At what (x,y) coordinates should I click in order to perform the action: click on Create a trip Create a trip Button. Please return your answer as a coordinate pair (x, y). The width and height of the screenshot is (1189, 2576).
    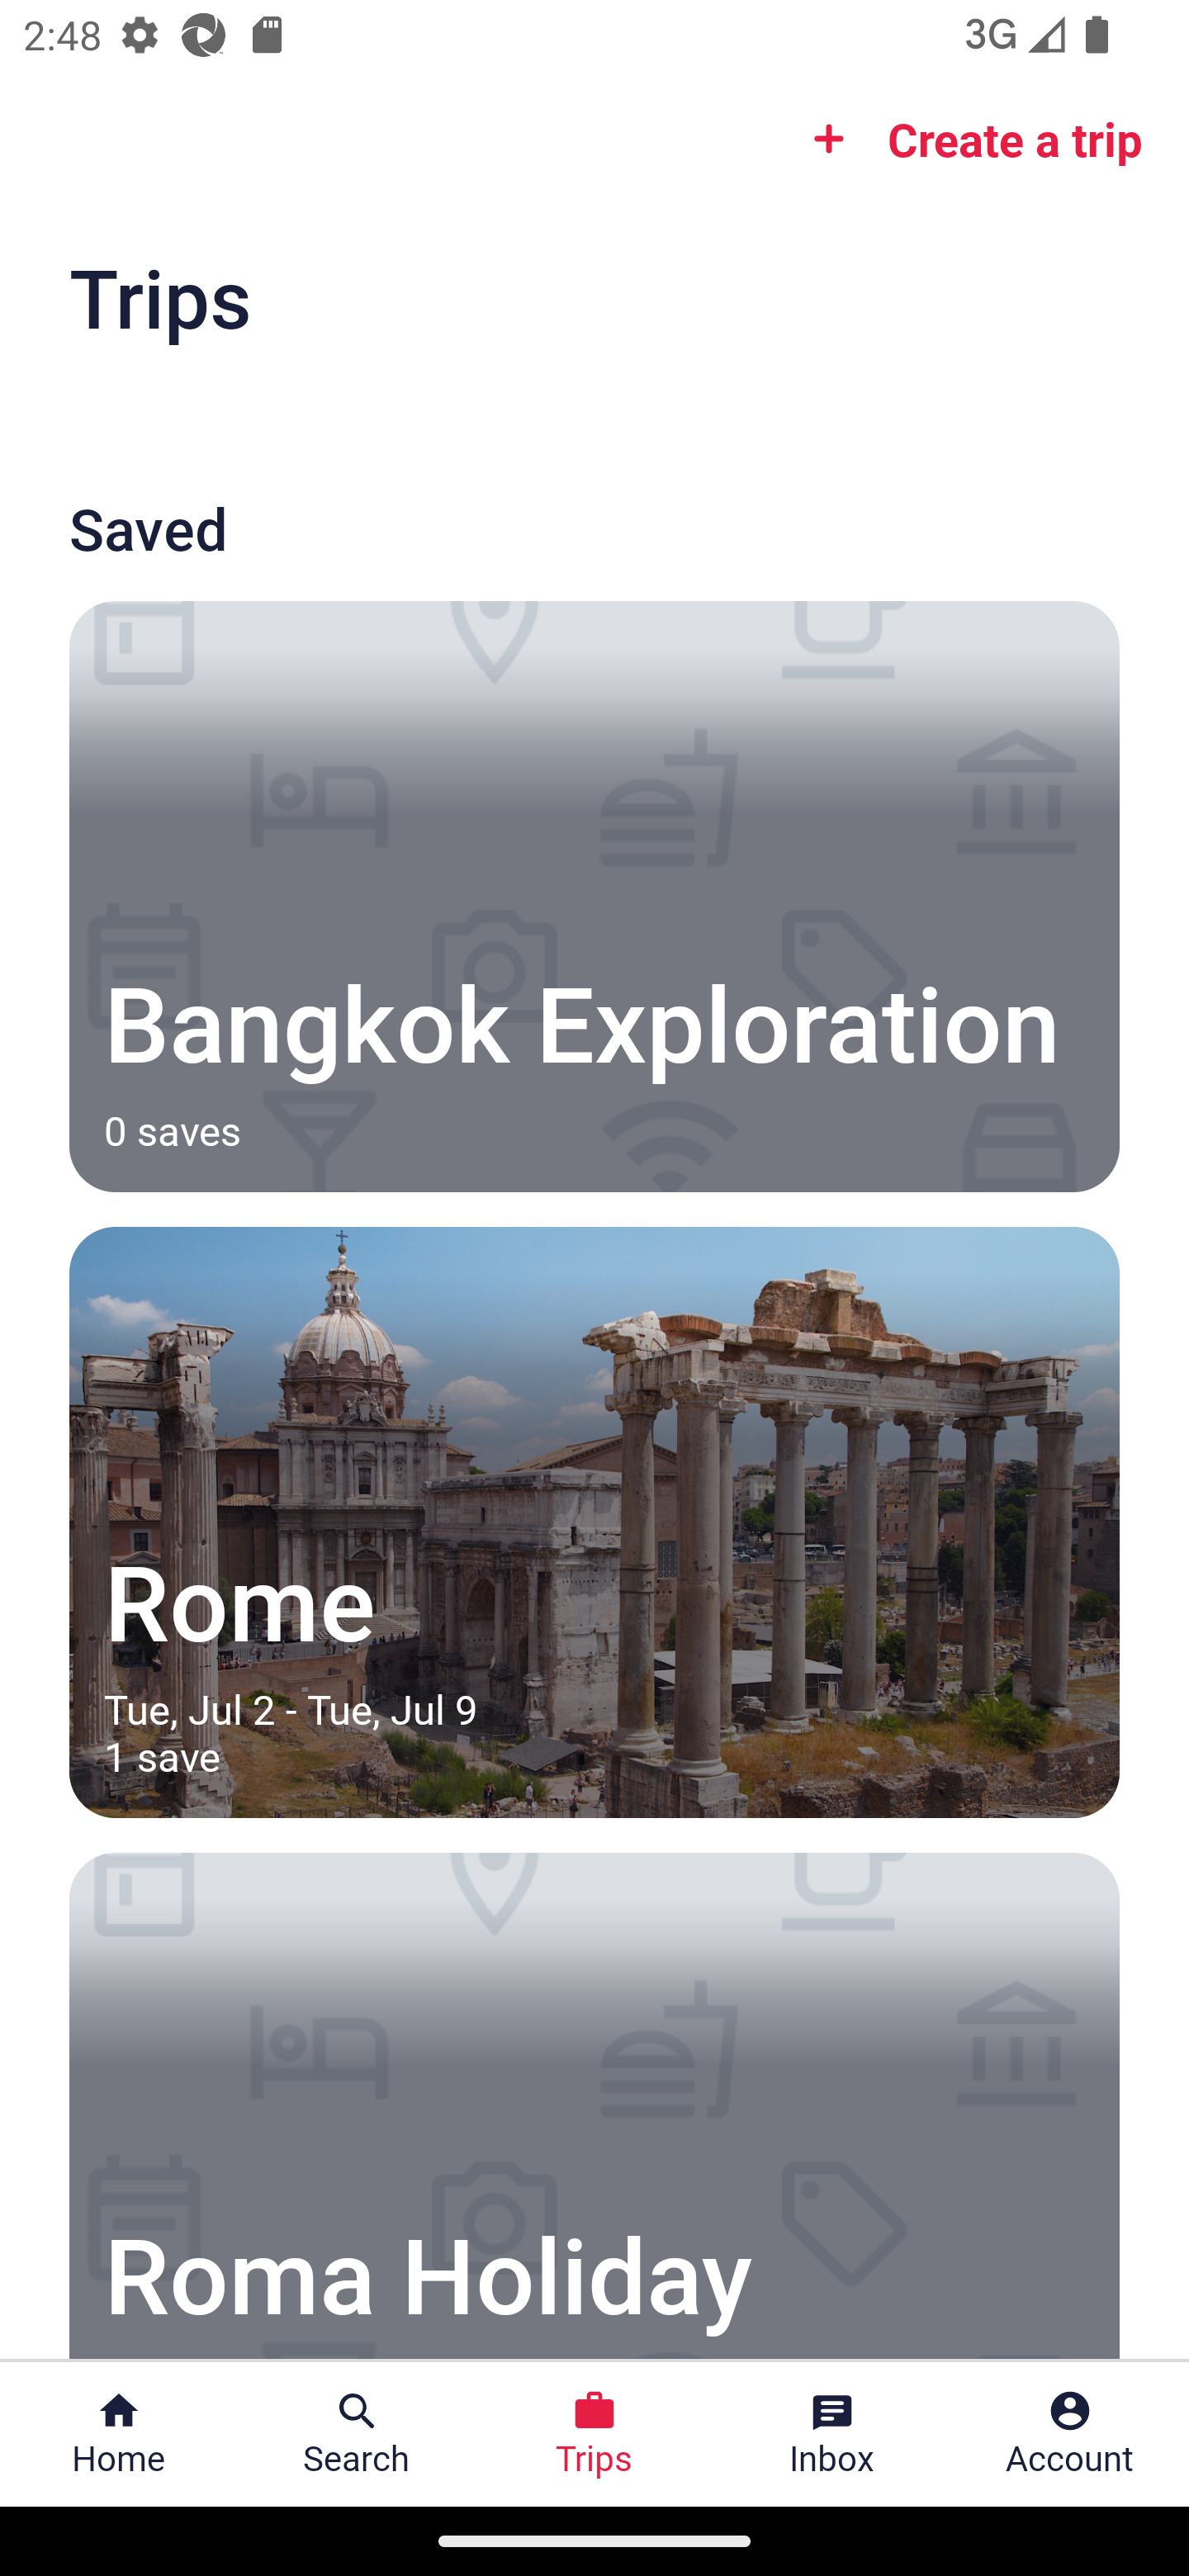
    Looking at the image, I should click on (968, 139).